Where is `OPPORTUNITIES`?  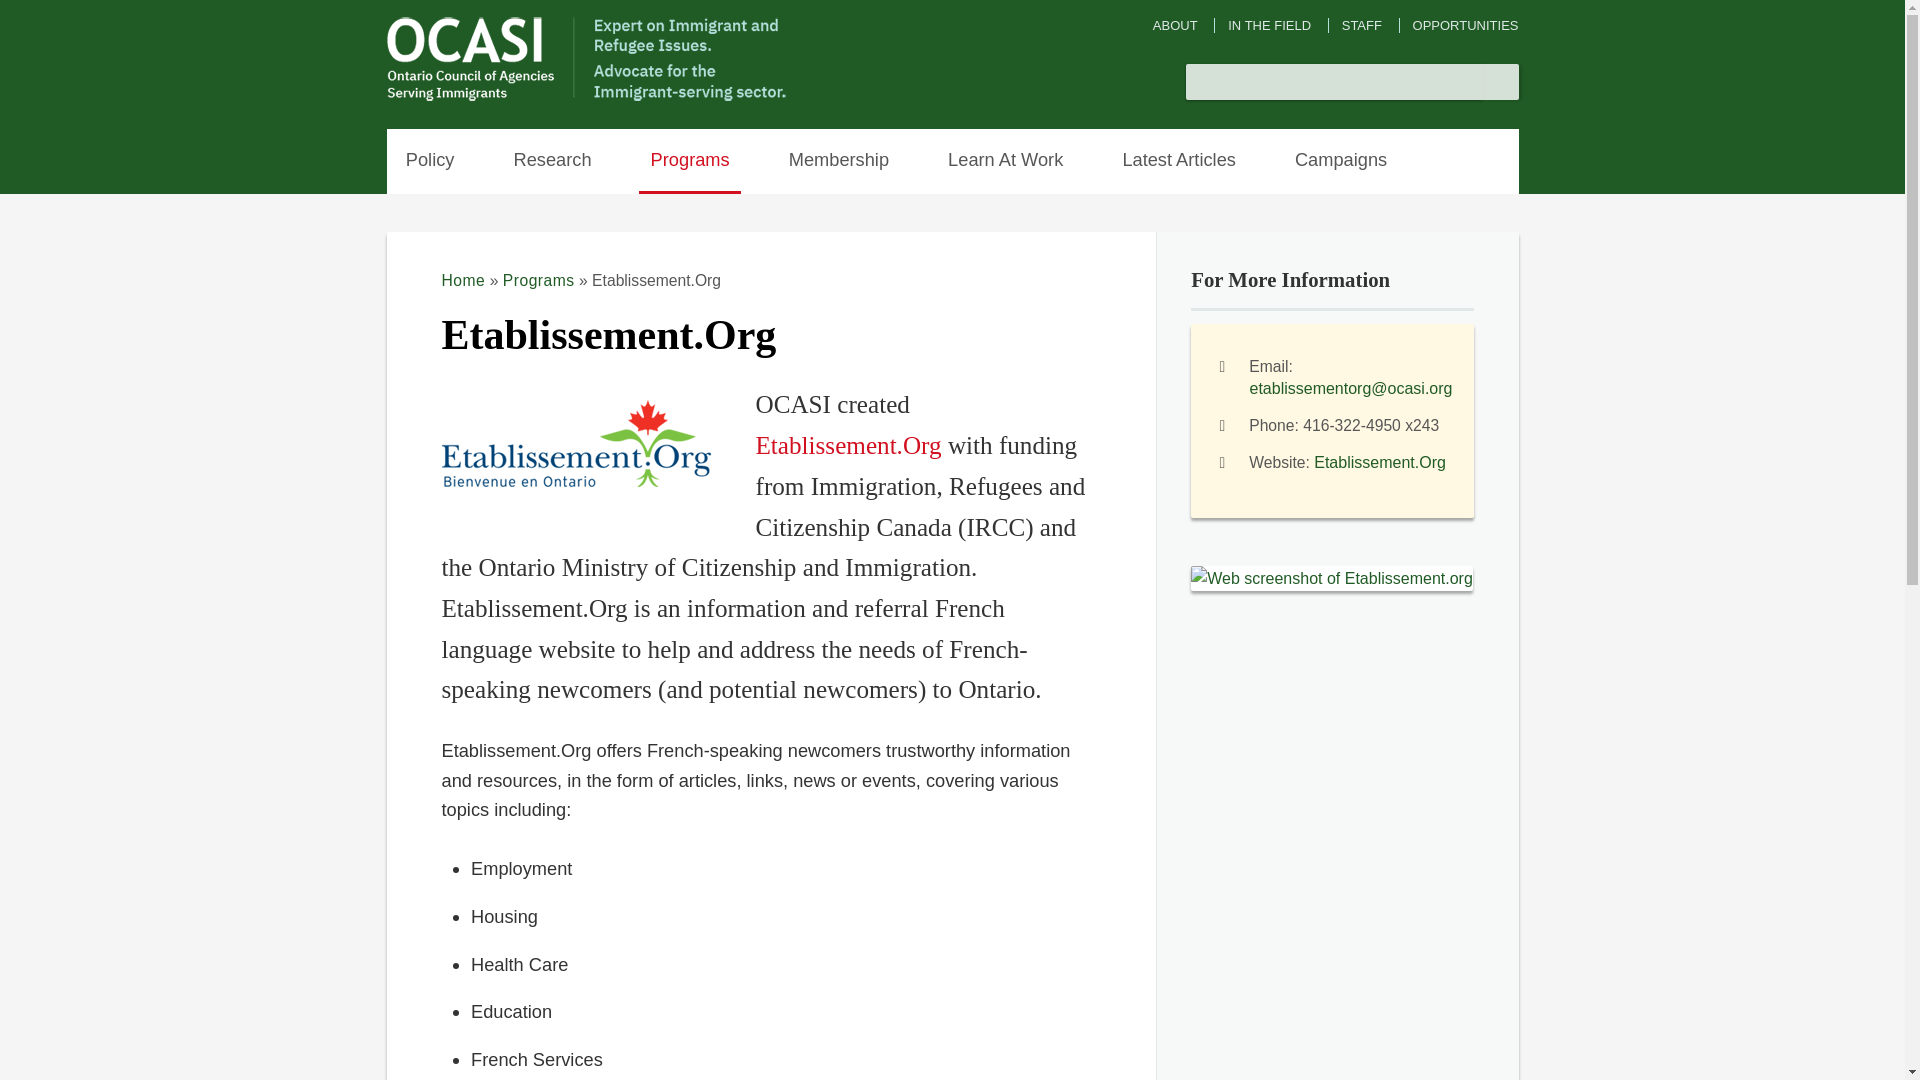 OPPORTUNITIES is located at coordinates (1466, 26).